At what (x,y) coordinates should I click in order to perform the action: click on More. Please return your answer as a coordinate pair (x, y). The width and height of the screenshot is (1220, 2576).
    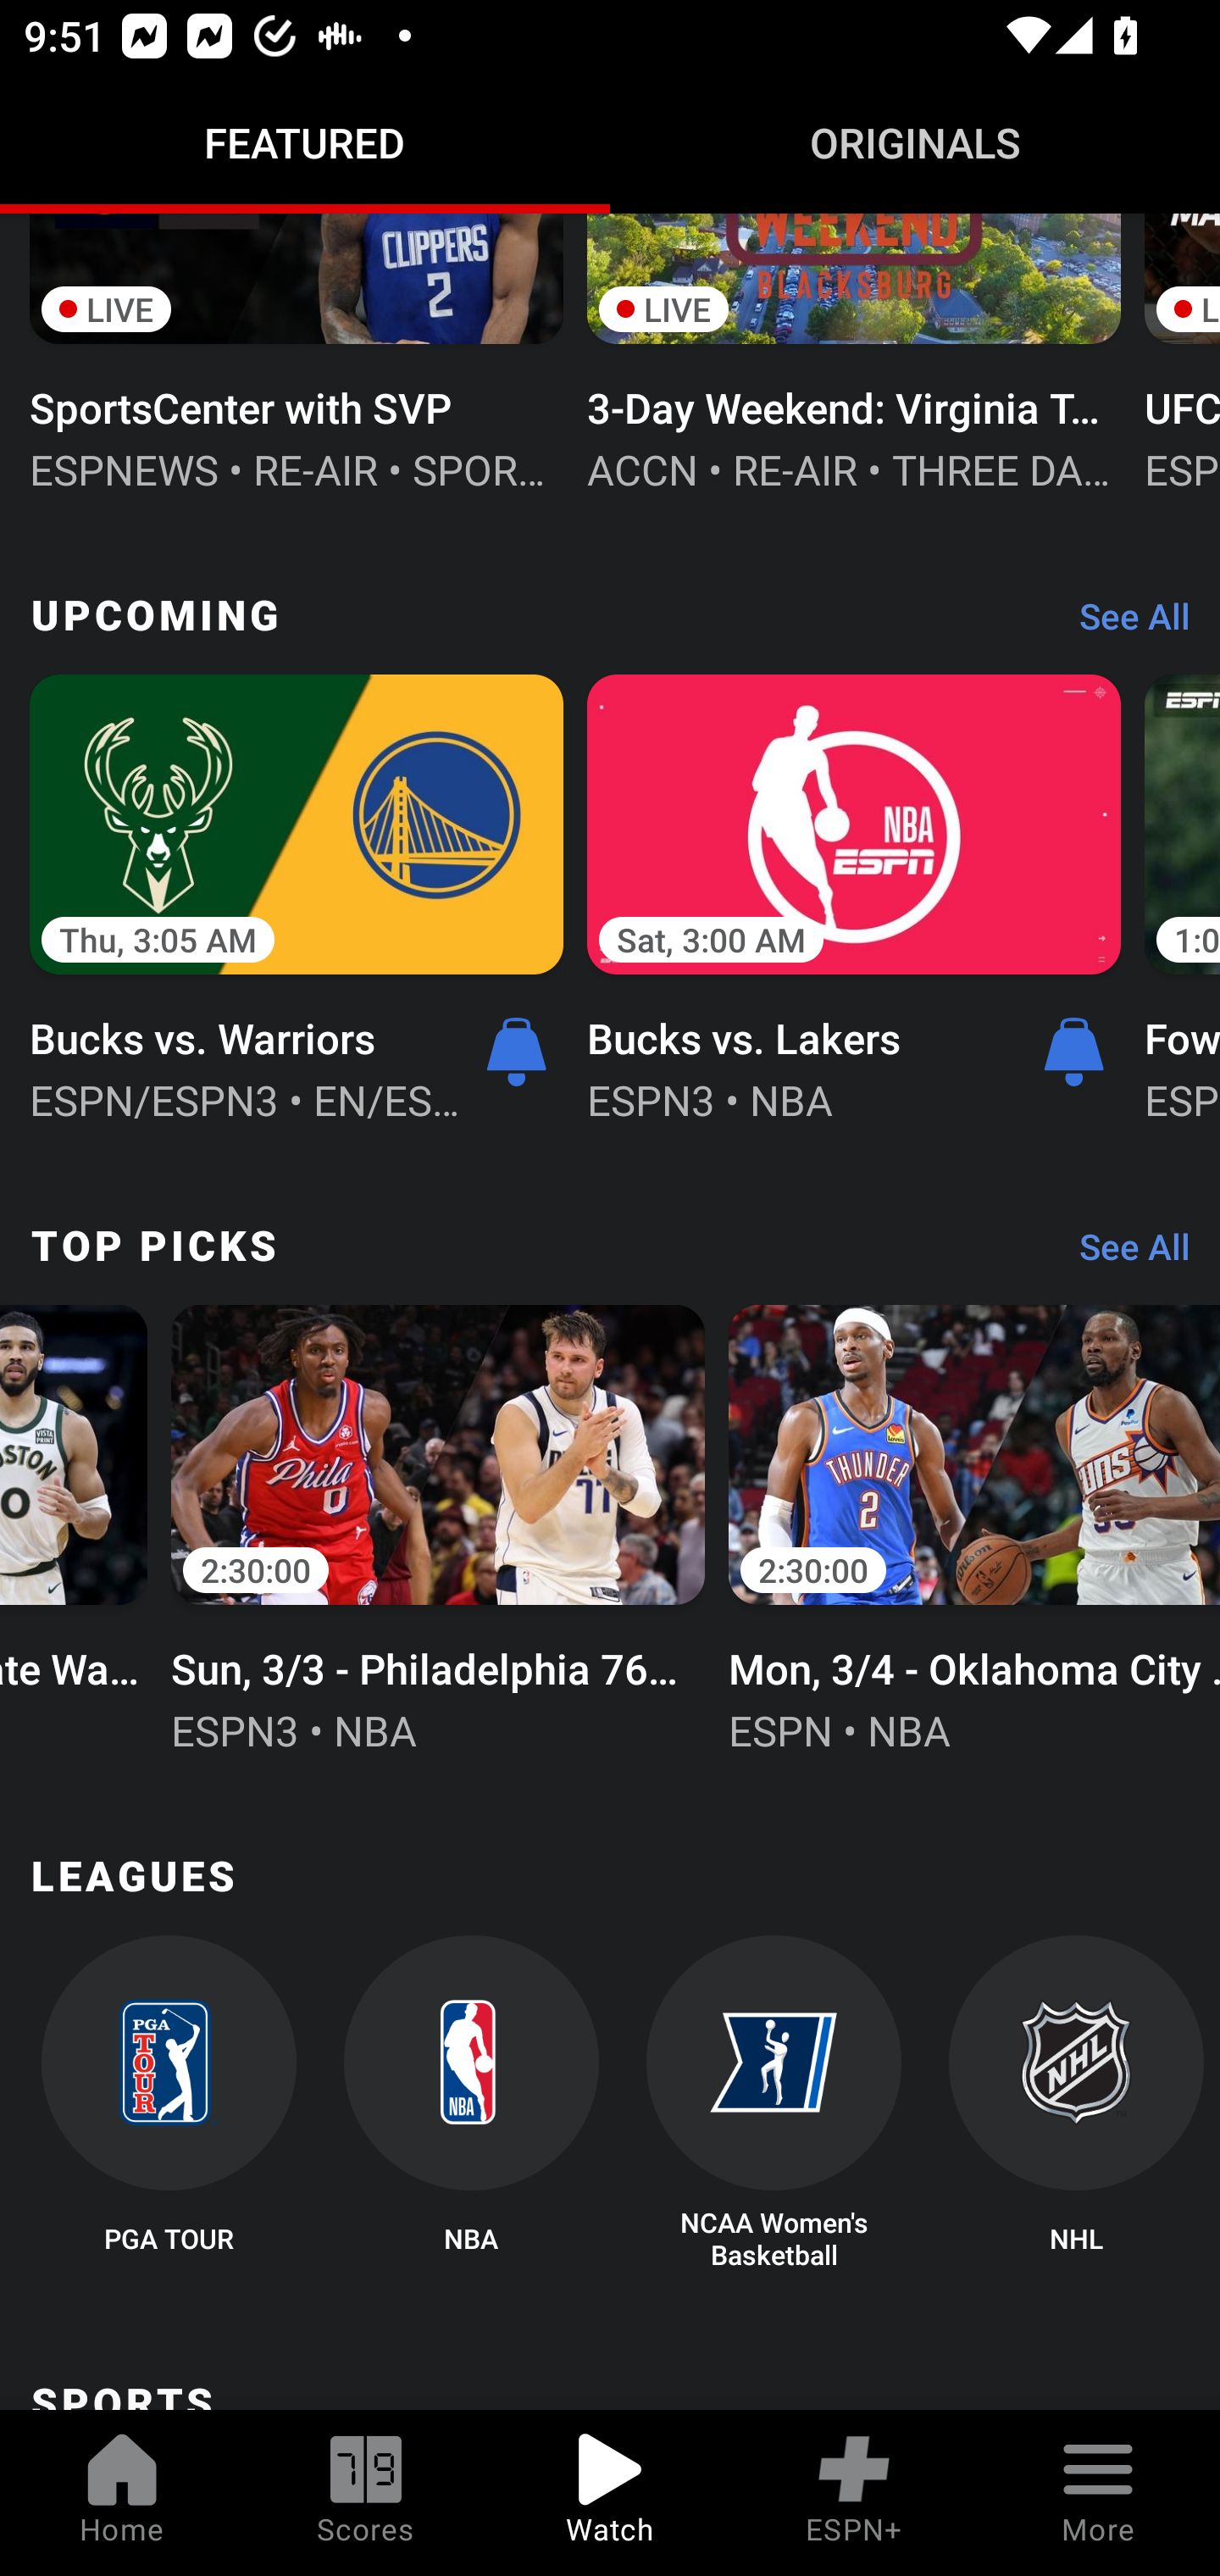
    Looking at the image, I should click on (1098, 2493).